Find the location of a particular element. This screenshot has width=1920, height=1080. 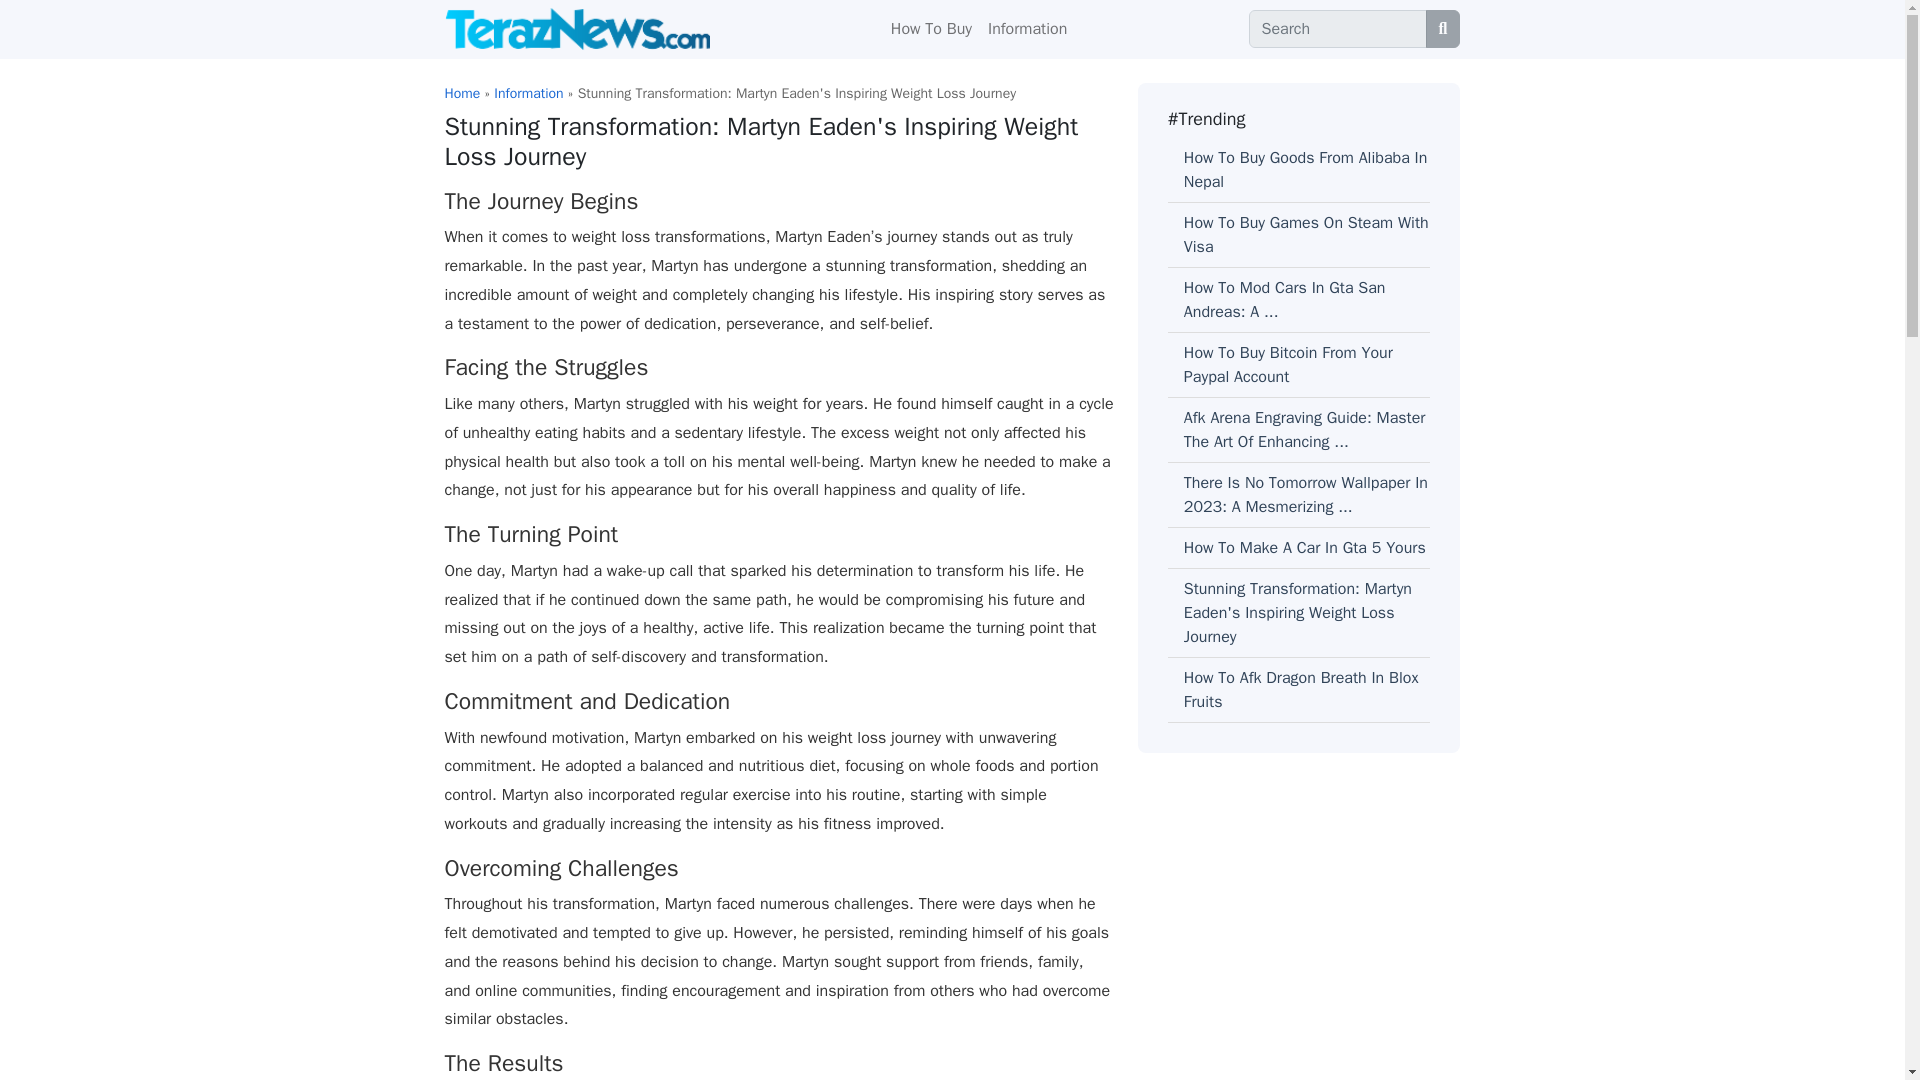

Information is located at coordinates (1027, 28).